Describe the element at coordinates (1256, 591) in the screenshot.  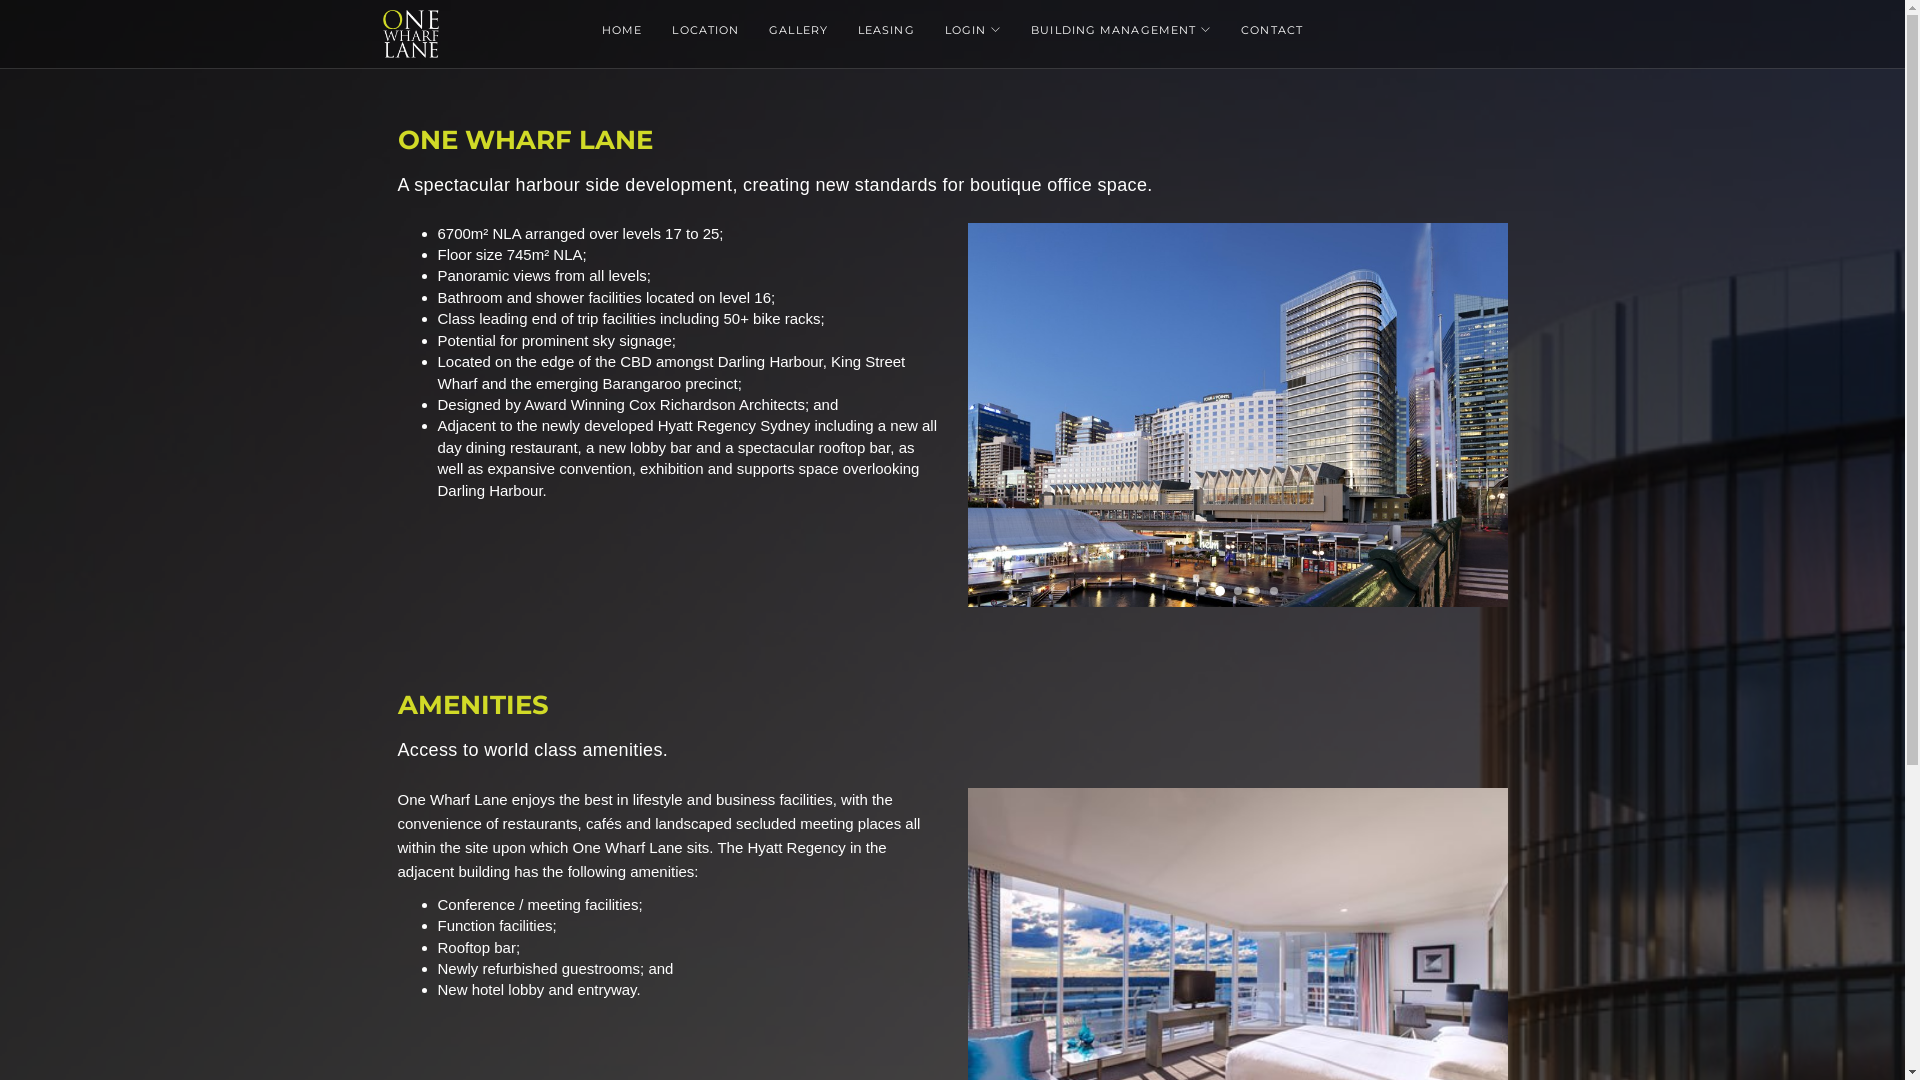
I see `4` at that location.